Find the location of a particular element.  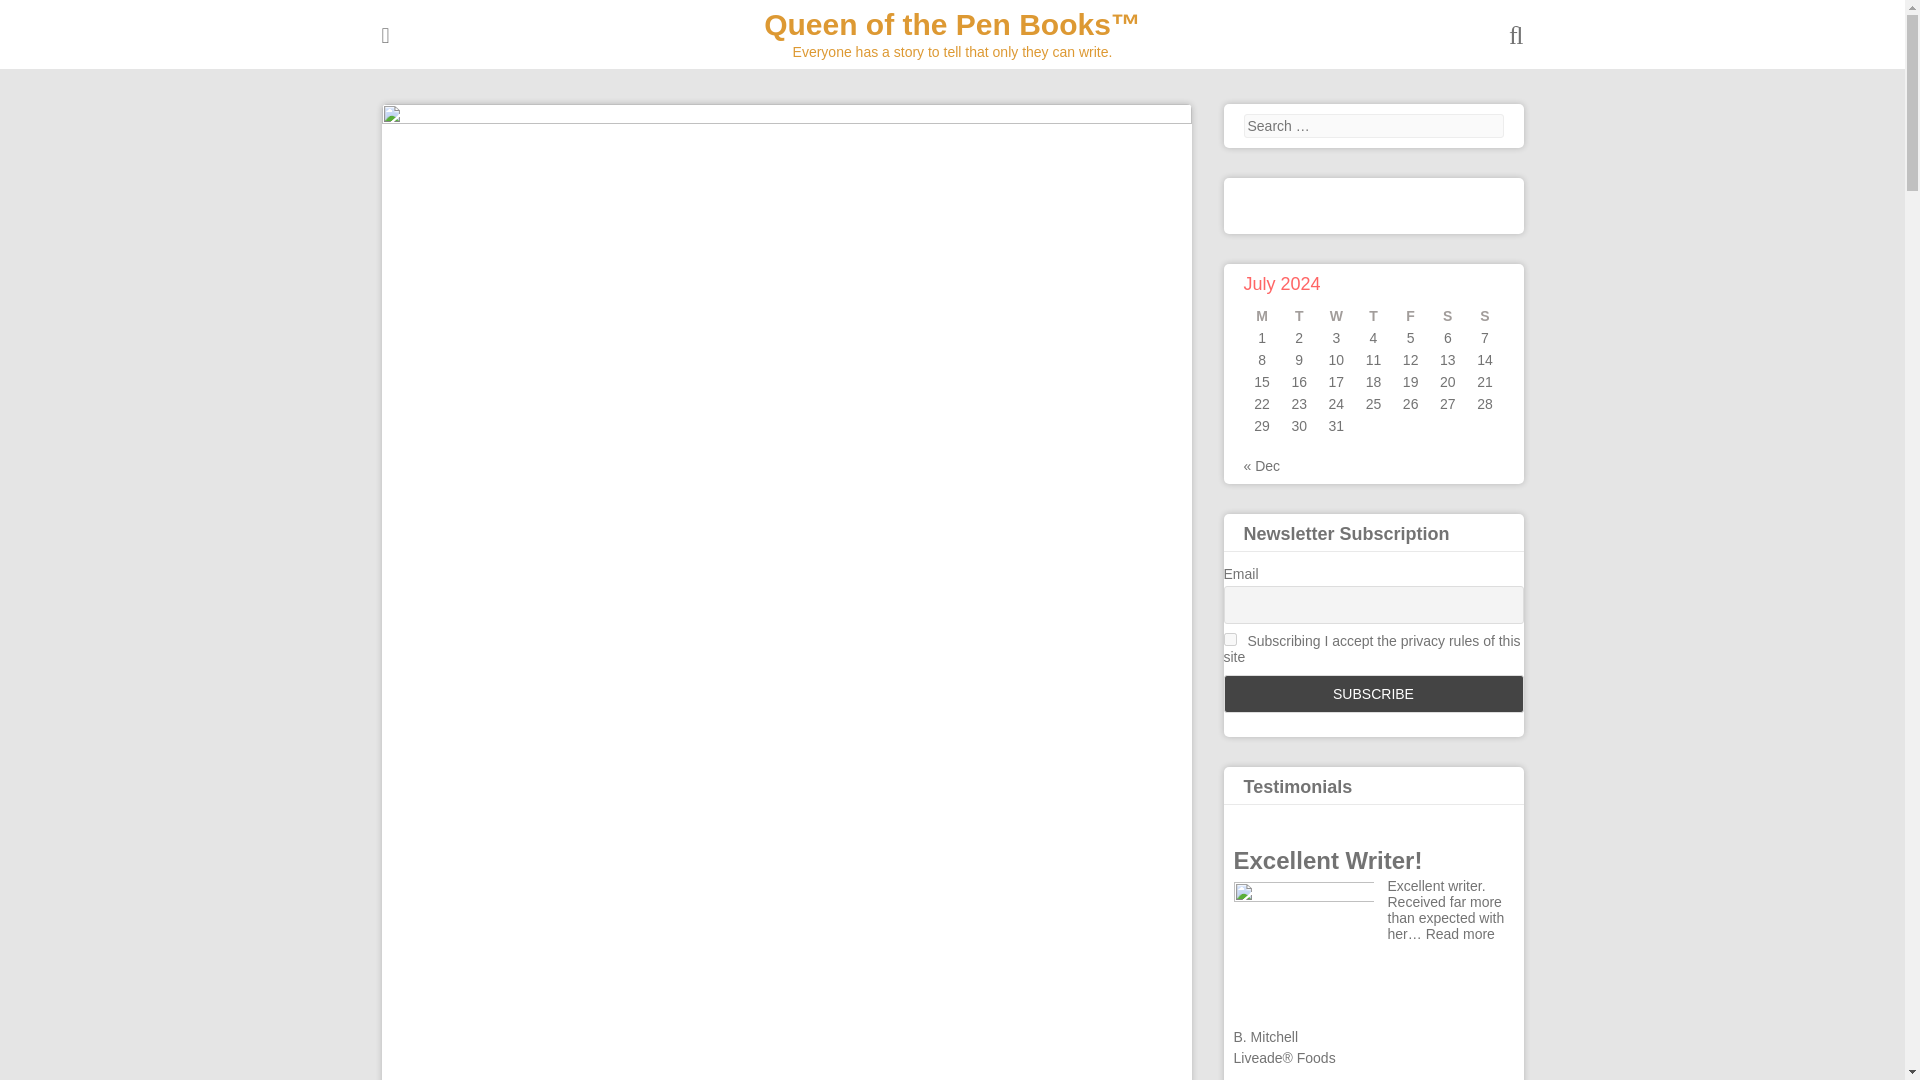

on is located at coordinates (1230, 638).